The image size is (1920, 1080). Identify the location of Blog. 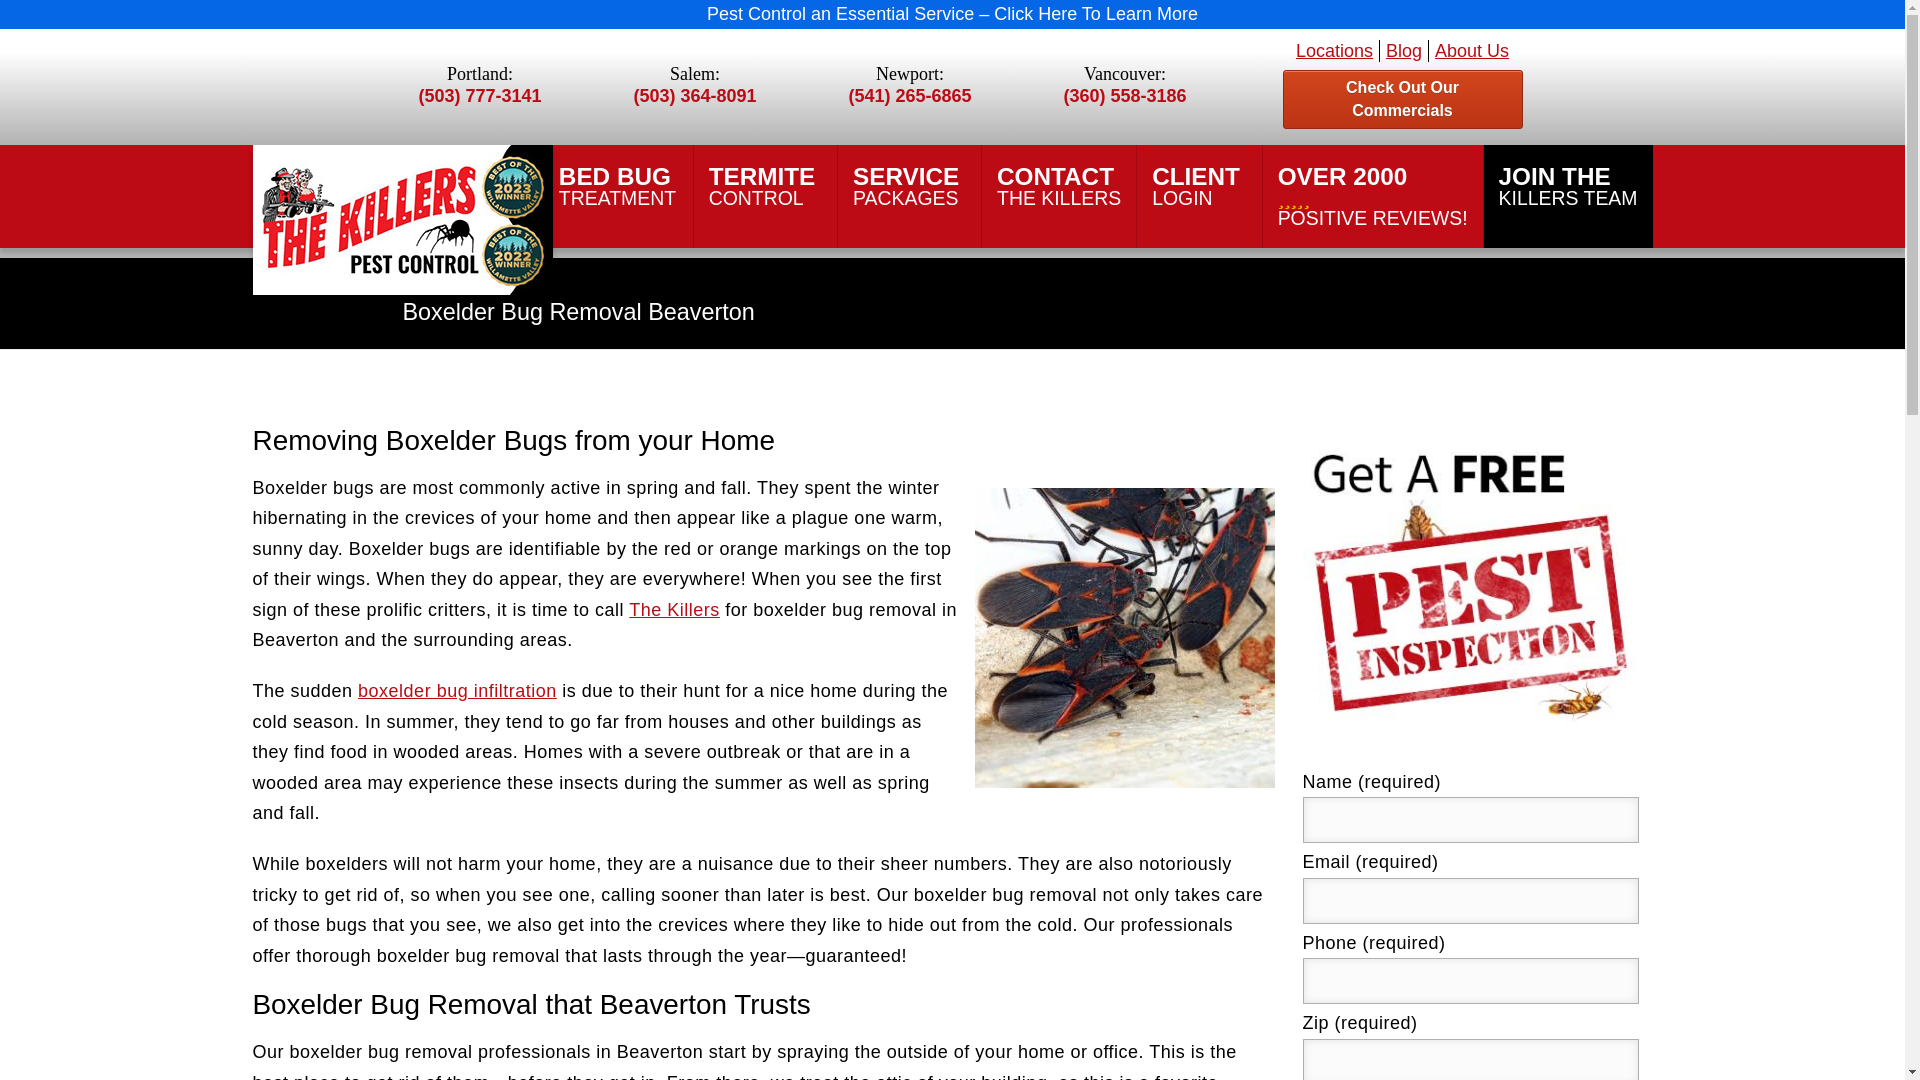
(1124, 638).